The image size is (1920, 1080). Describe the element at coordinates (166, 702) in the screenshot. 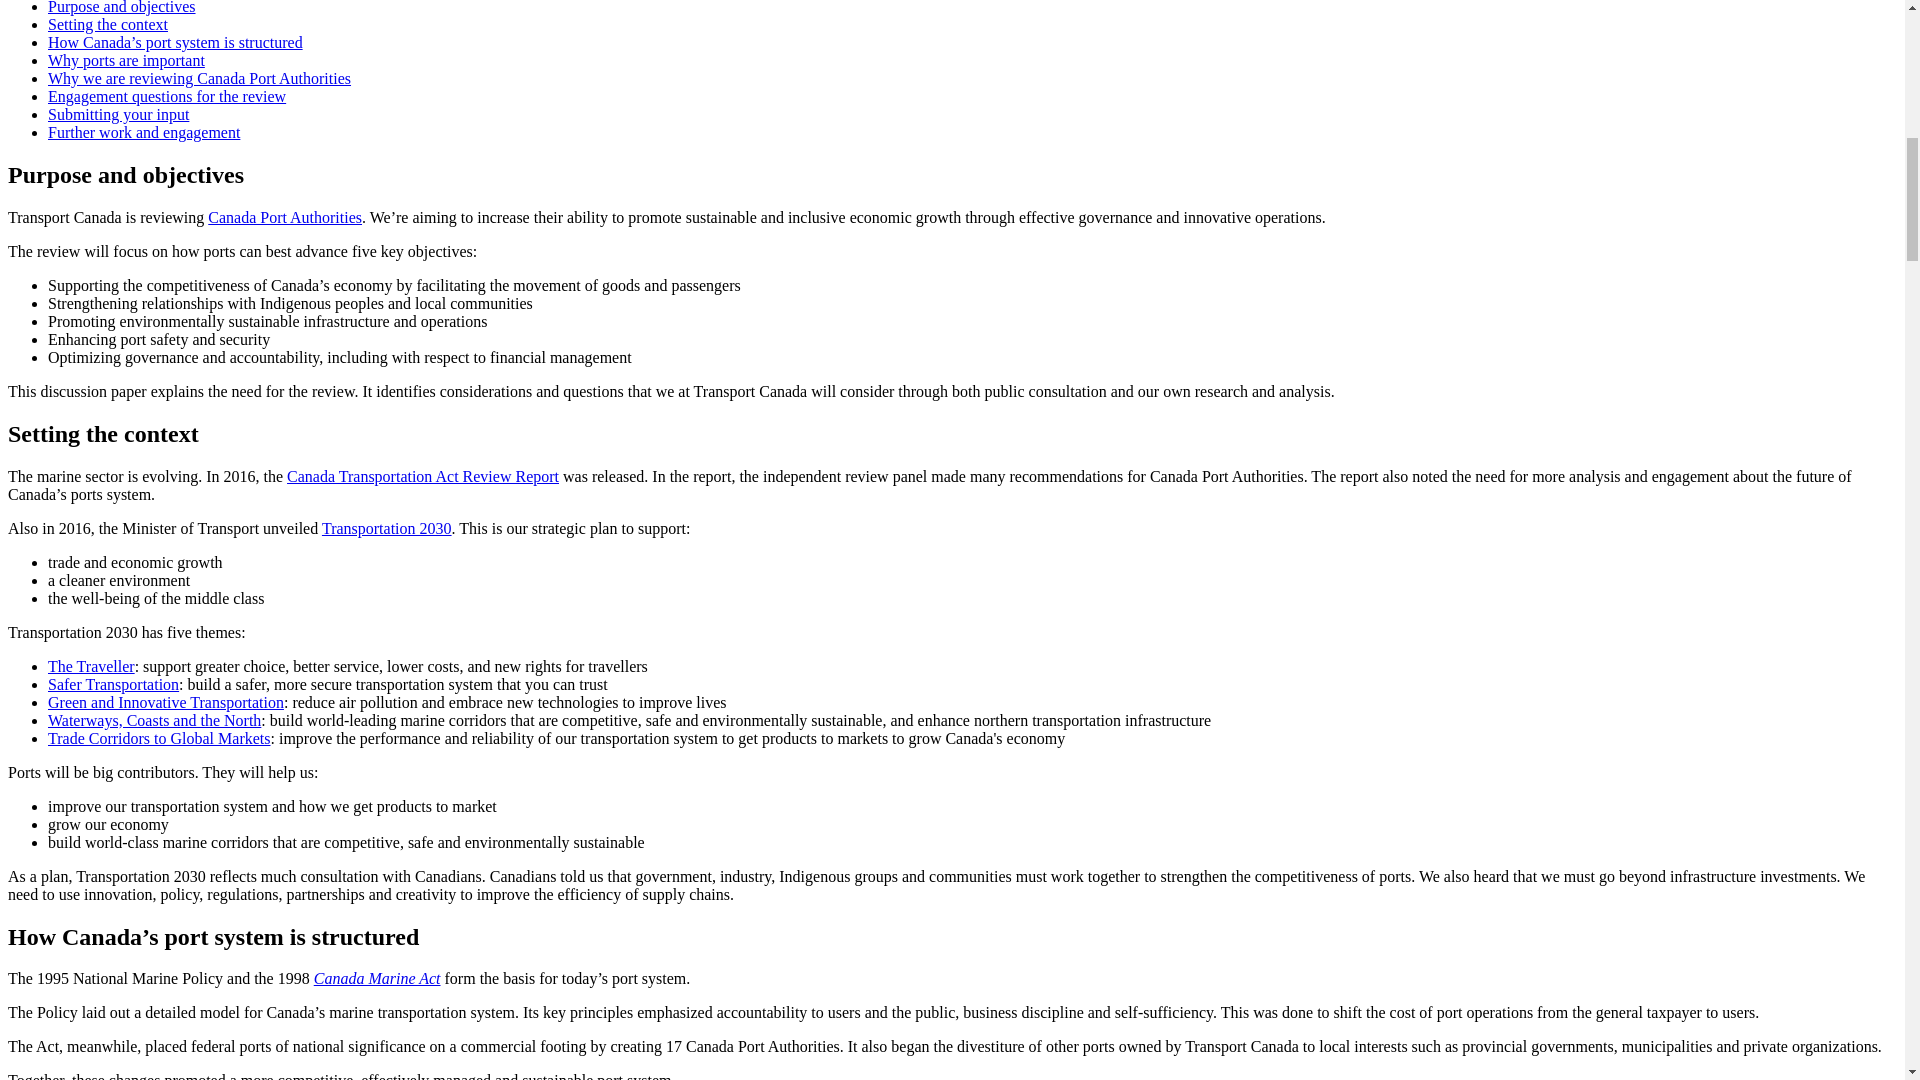

I see `Transportation 2030: Green and Innovative Transportation` at that location.